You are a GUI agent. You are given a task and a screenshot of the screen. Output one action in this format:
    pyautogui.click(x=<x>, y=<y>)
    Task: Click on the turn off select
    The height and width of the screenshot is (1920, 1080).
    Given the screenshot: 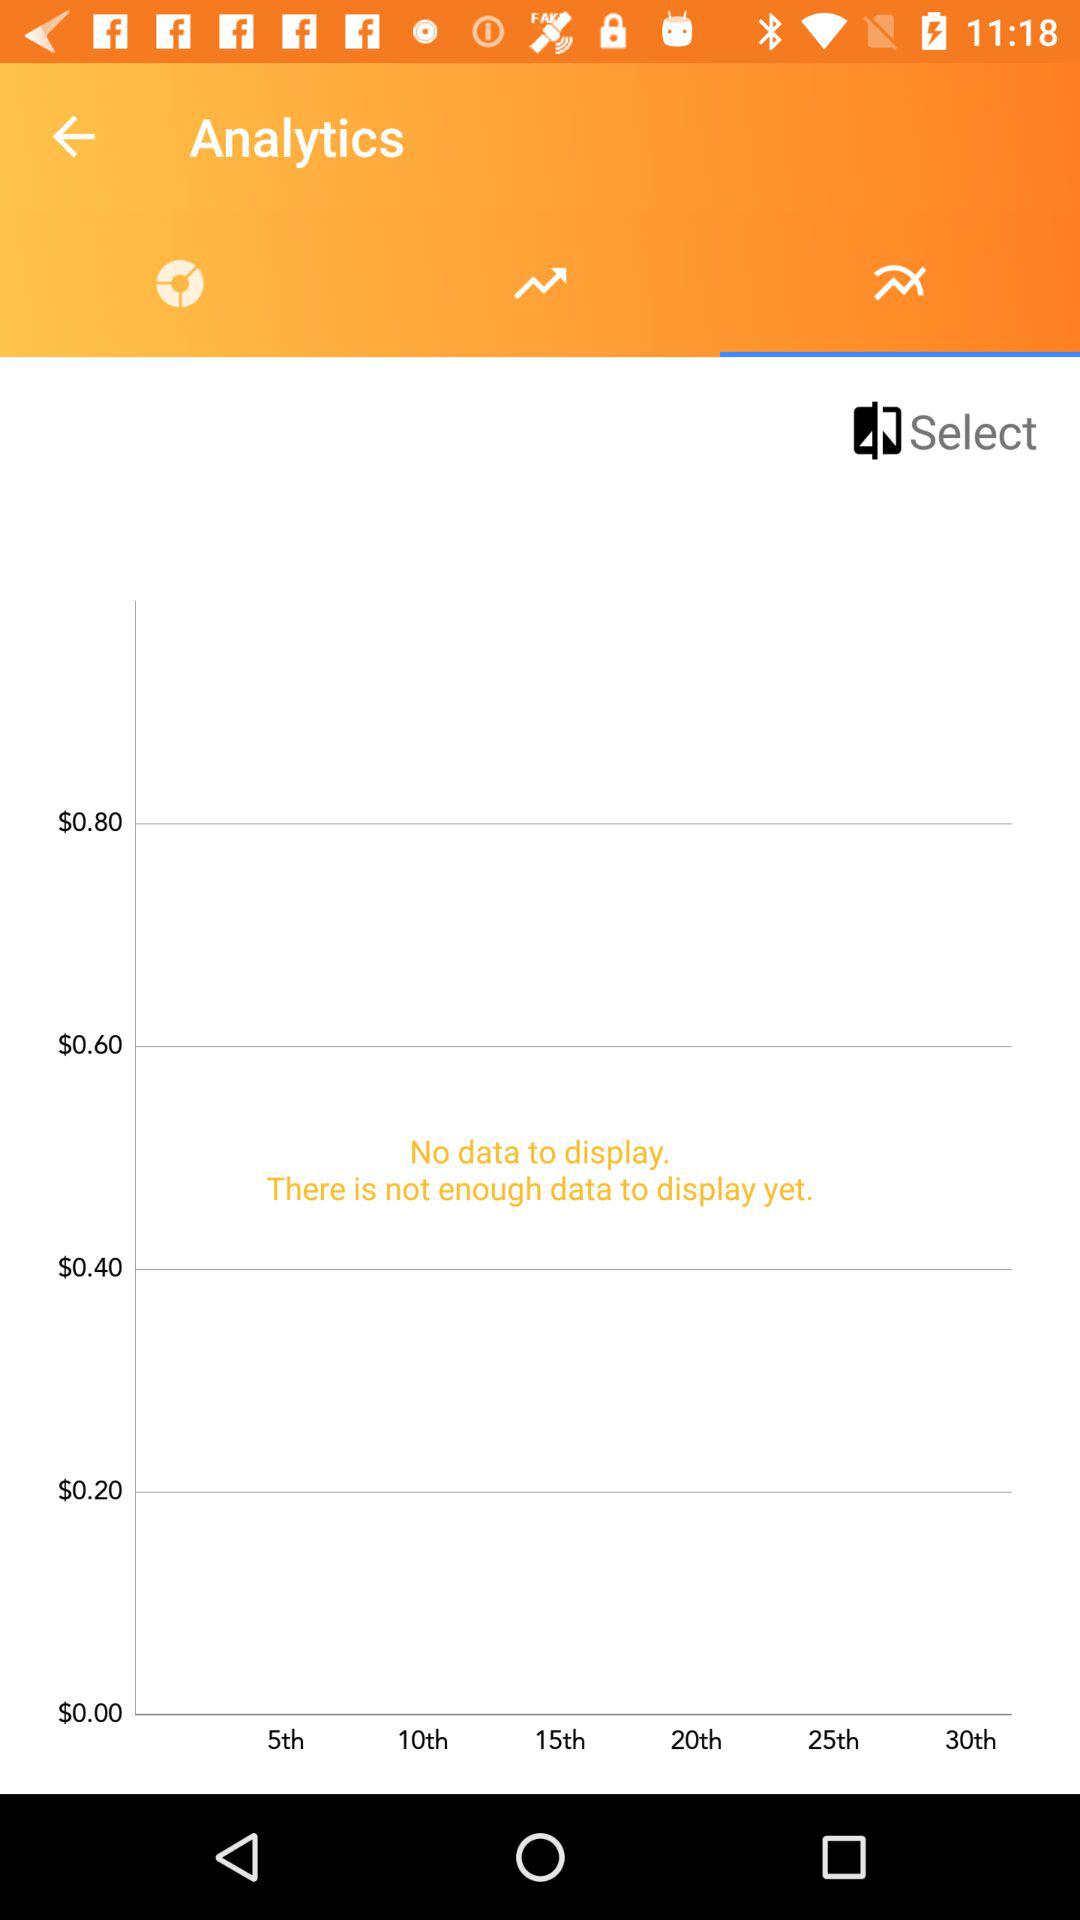 What is the action you would take?
    pyautogui.click(x=942, y=430)
    